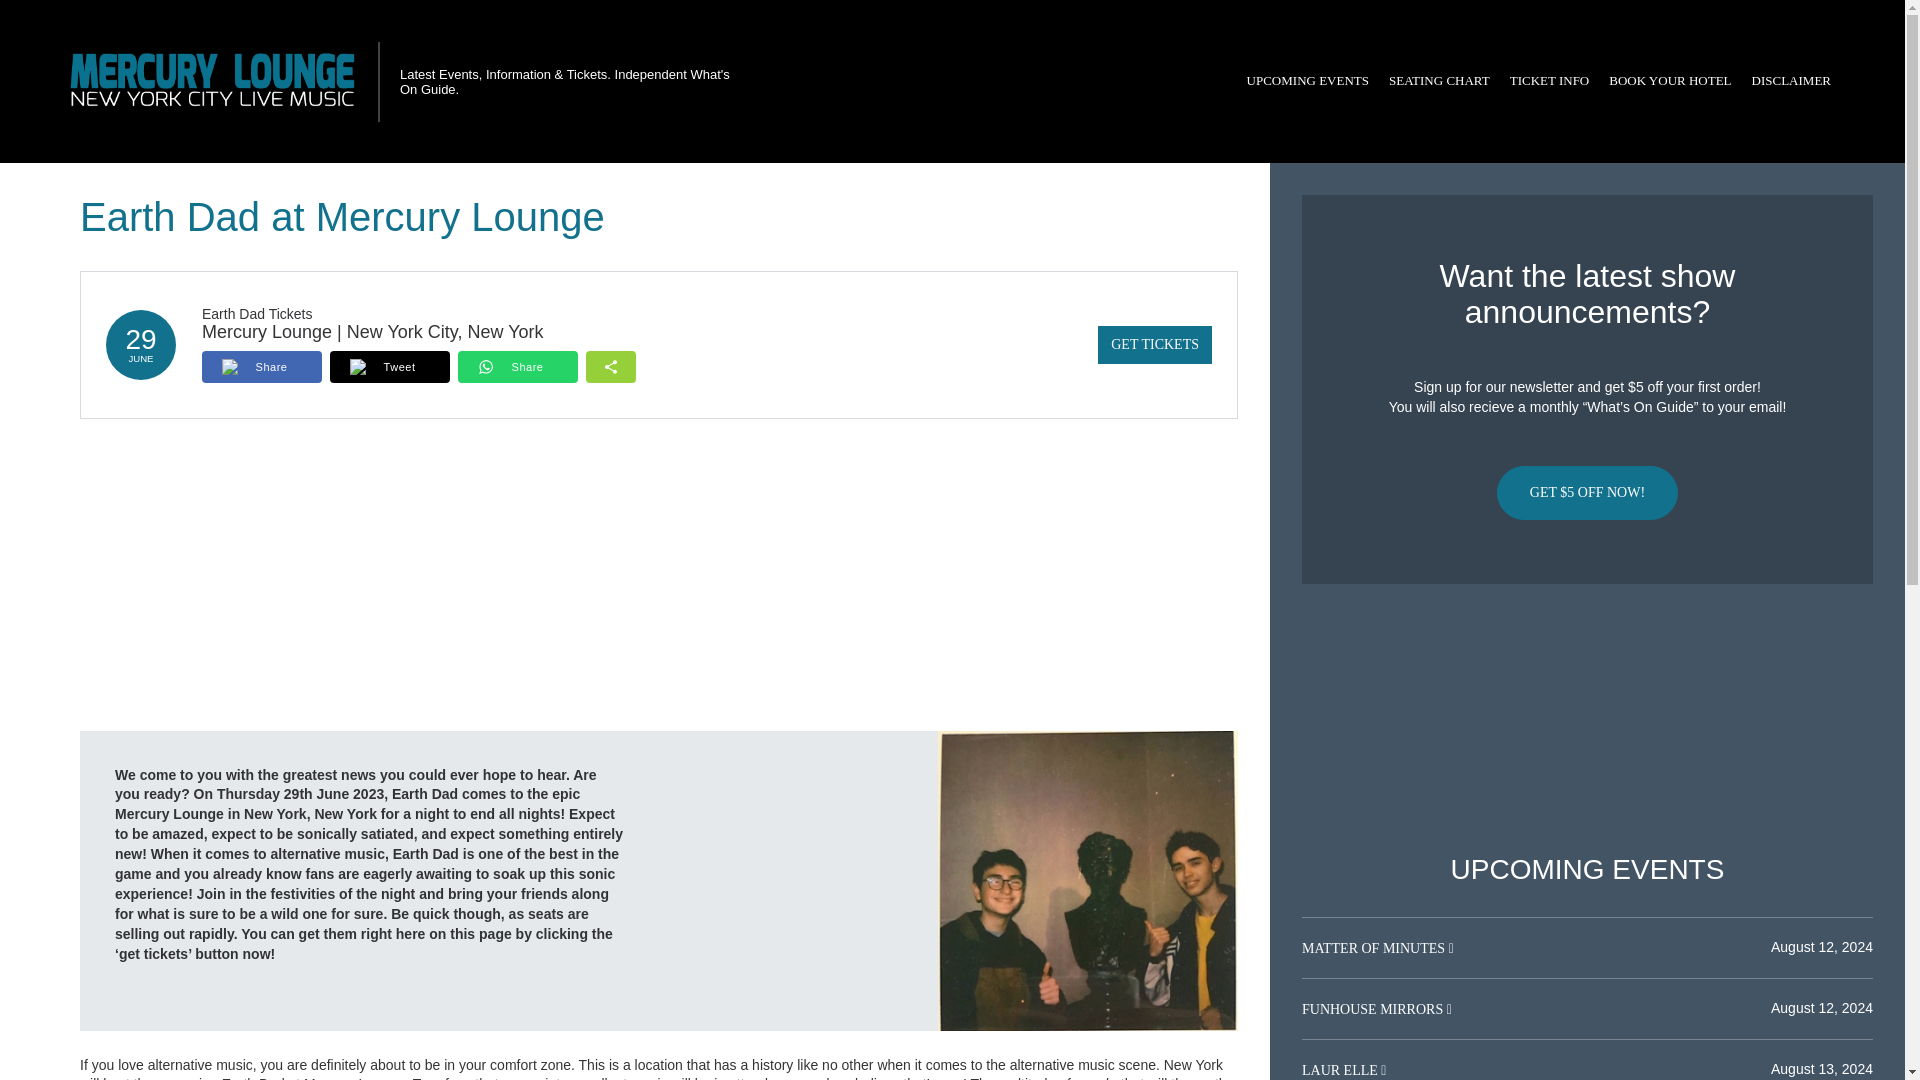 The image size is (1920, 1080). I want to click on GET TICKETS, so click(1154, 344).